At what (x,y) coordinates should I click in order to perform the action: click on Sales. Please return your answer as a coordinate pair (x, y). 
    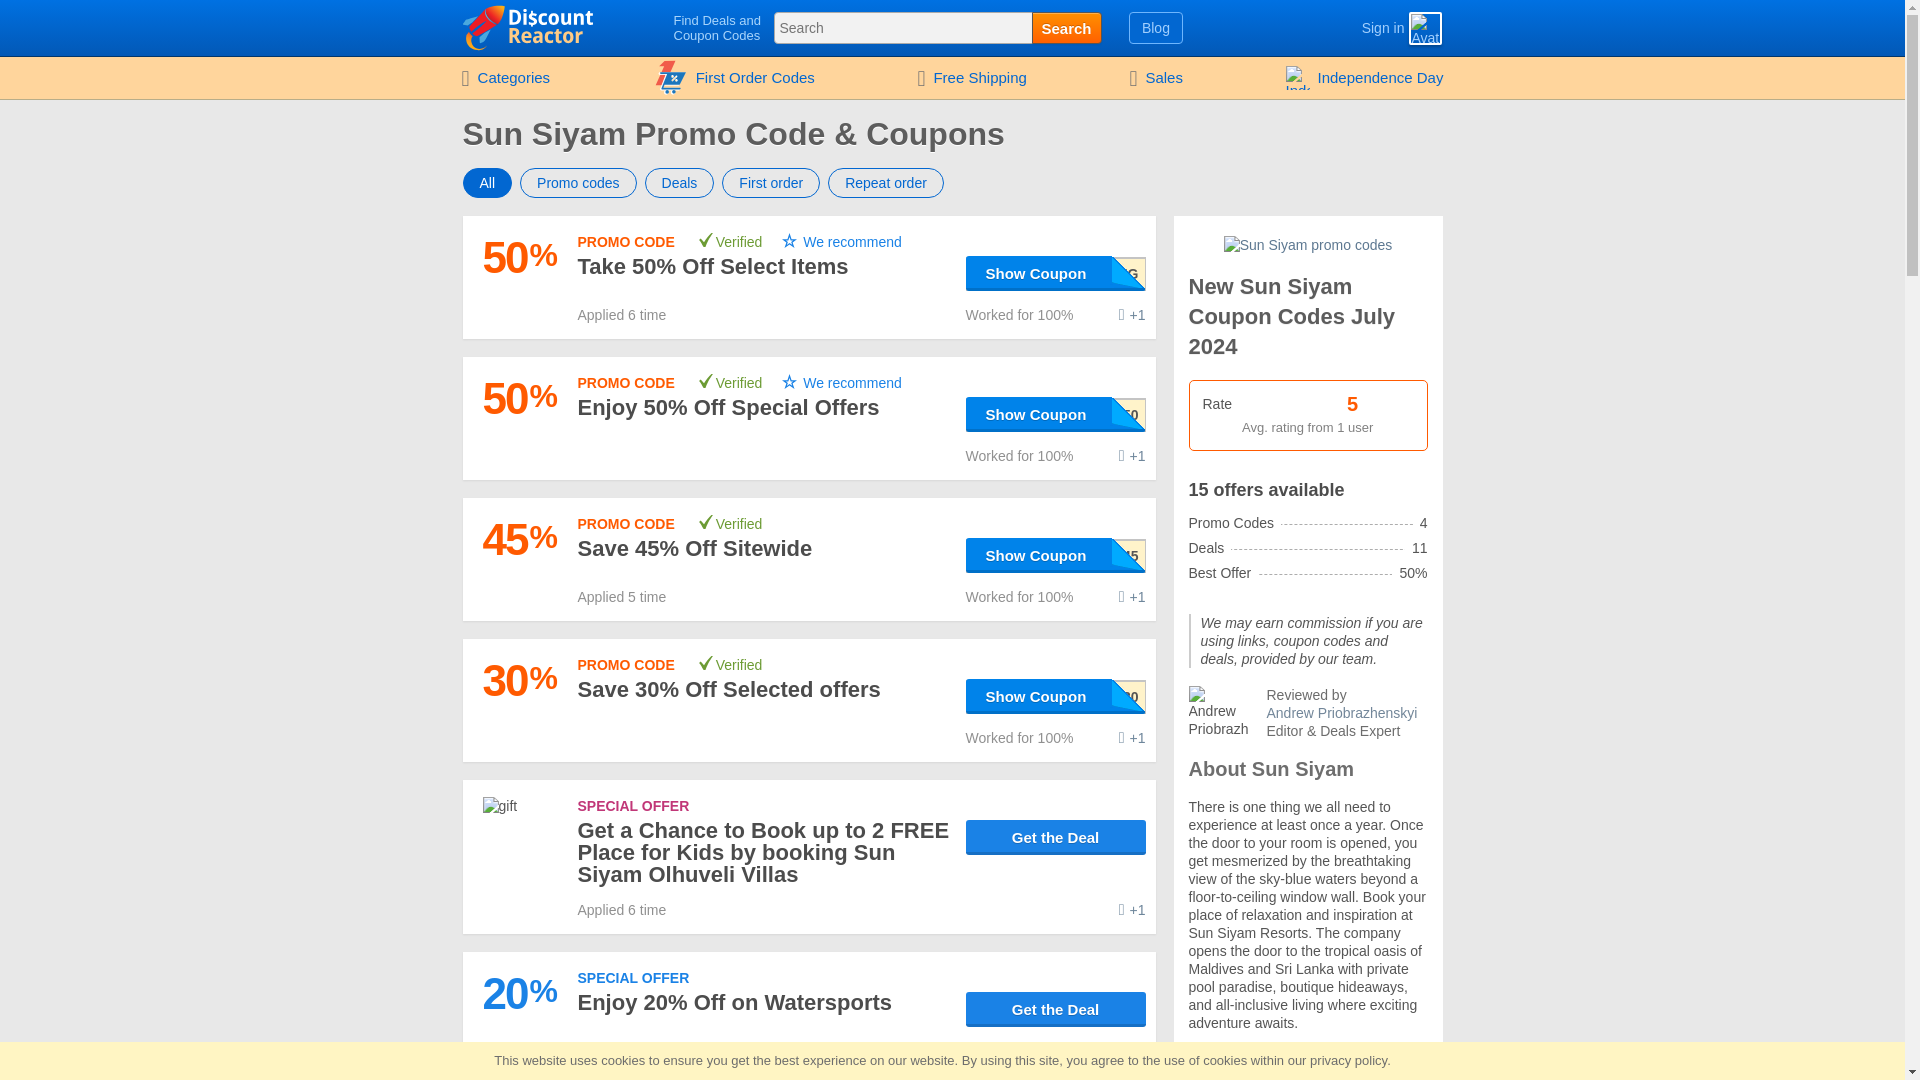
    Looking at the image, I should click on (1156, 78).